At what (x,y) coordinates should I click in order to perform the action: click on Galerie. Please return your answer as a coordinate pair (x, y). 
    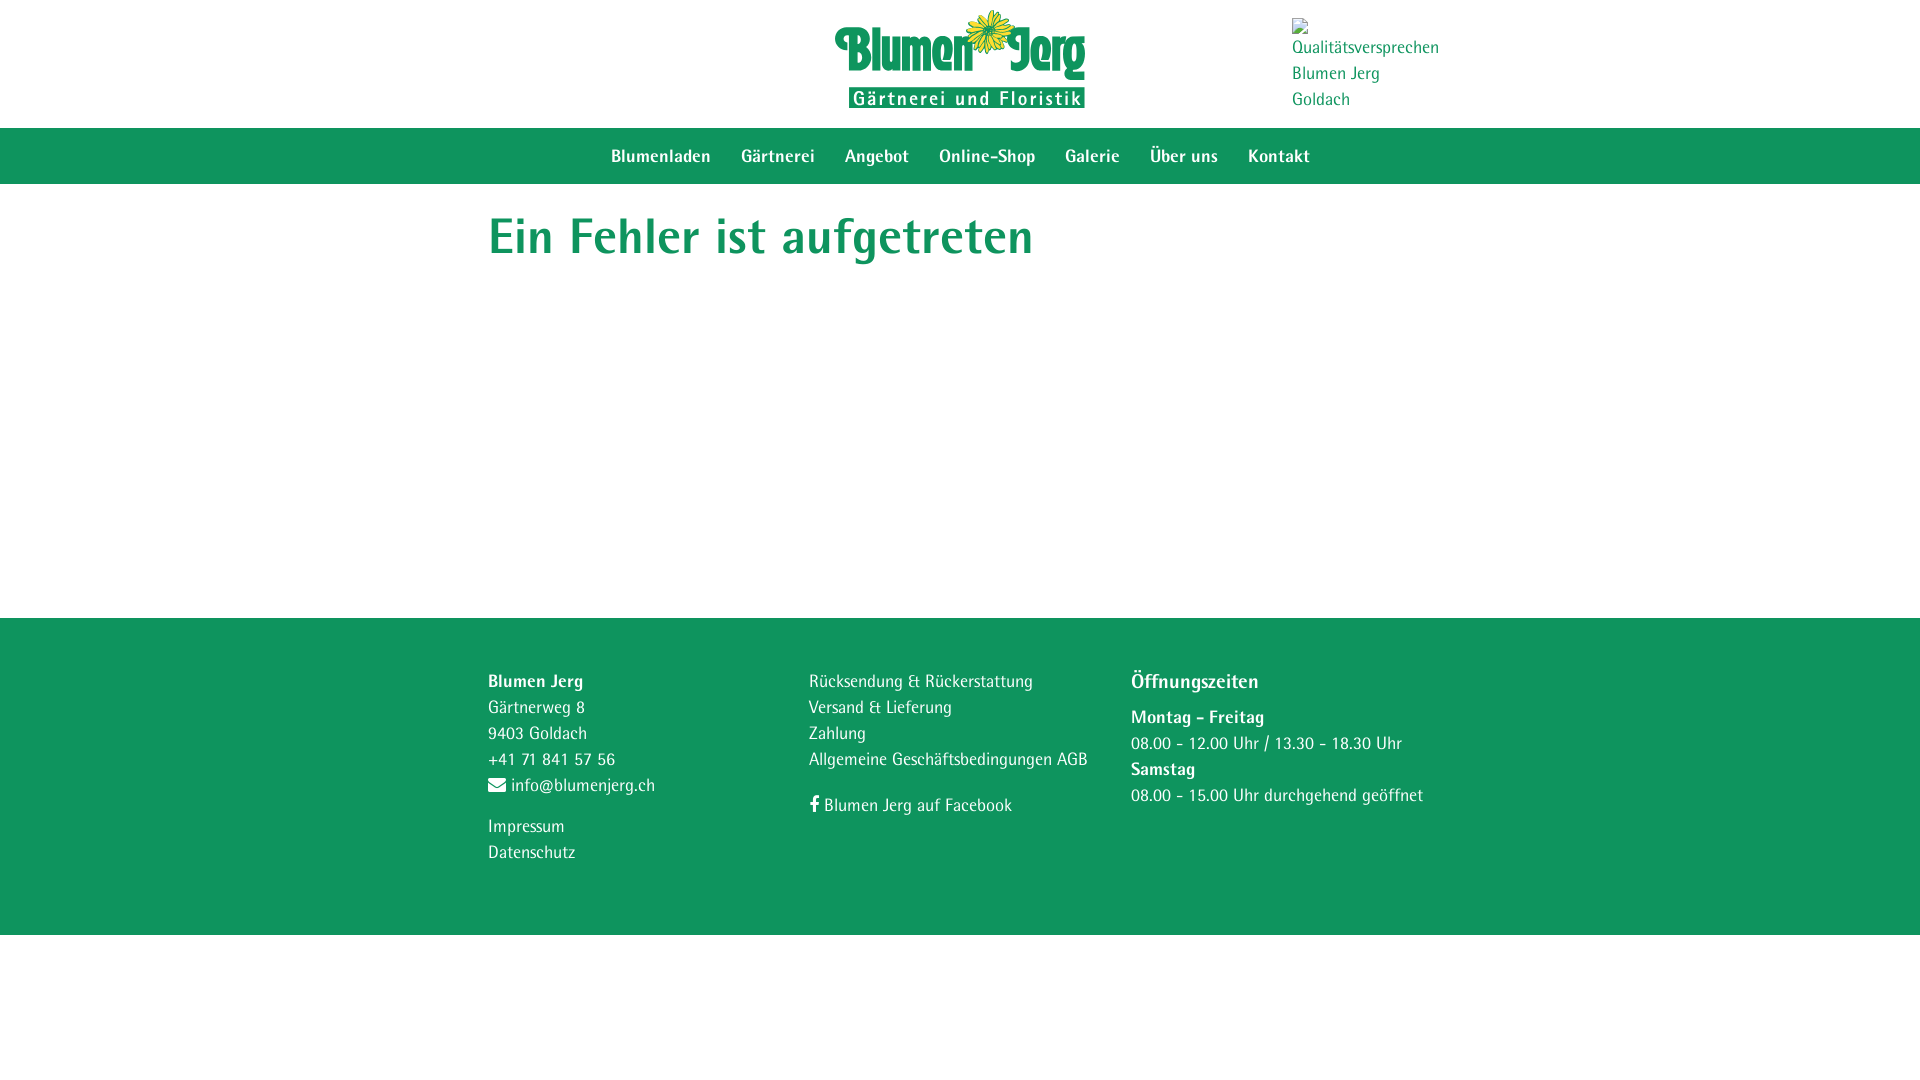
    Looking at the image, I should click on (1092, 156).